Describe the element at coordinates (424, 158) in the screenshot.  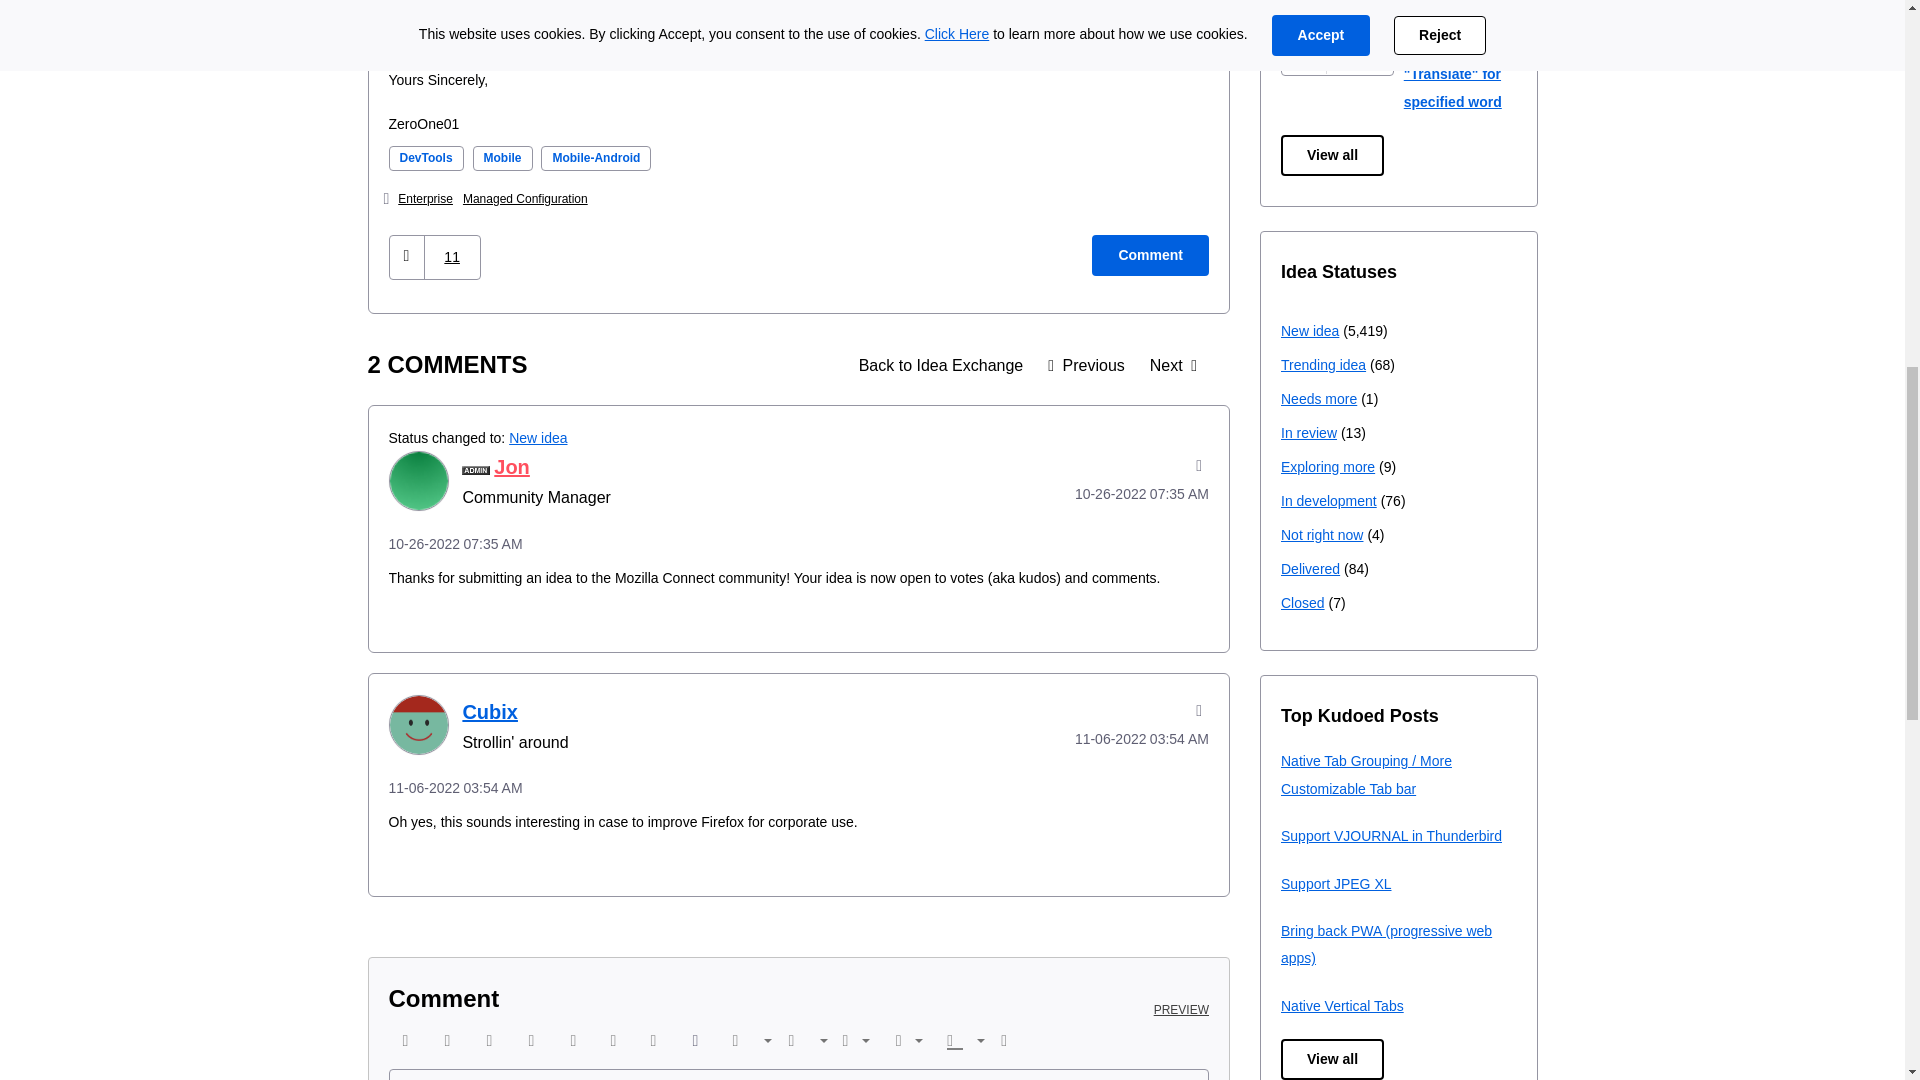
I see `DevTools` at that location.